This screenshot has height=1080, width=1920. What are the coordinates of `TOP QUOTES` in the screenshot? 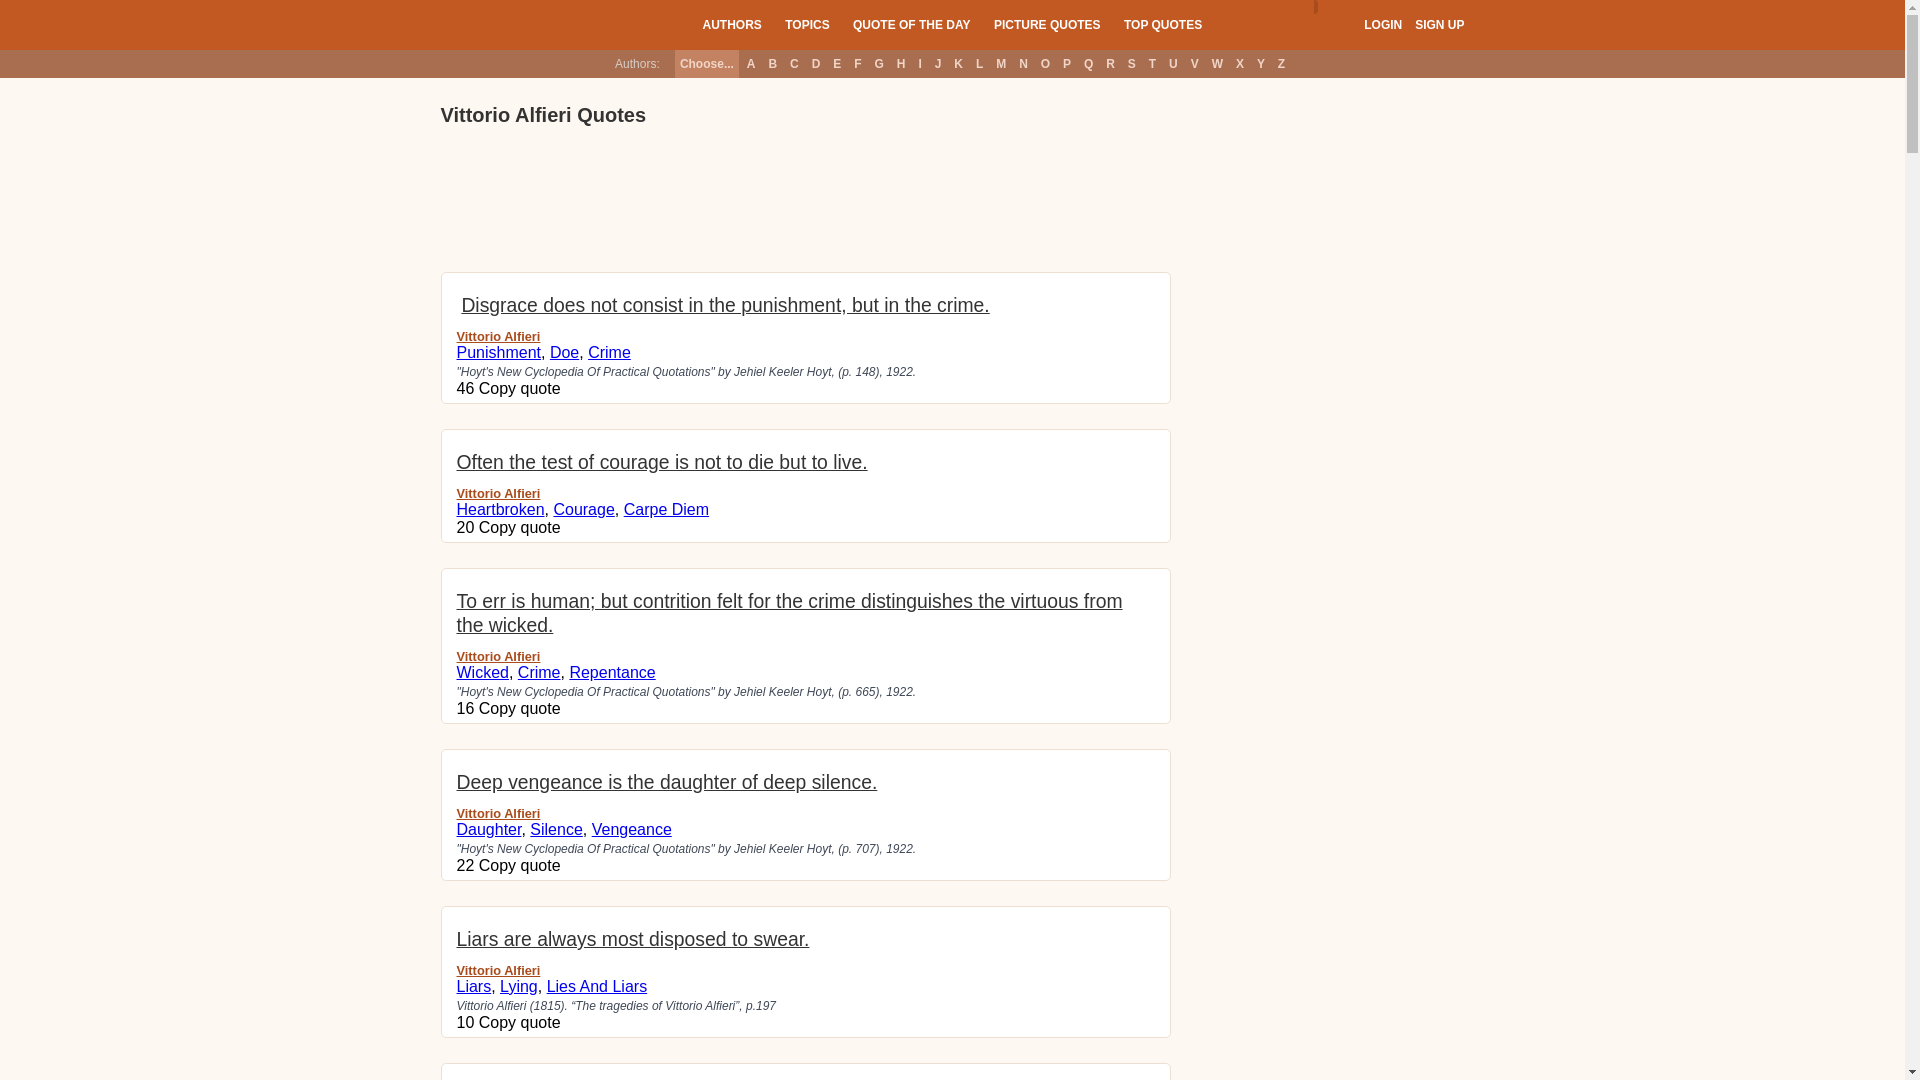 It's located at (1162, 24).